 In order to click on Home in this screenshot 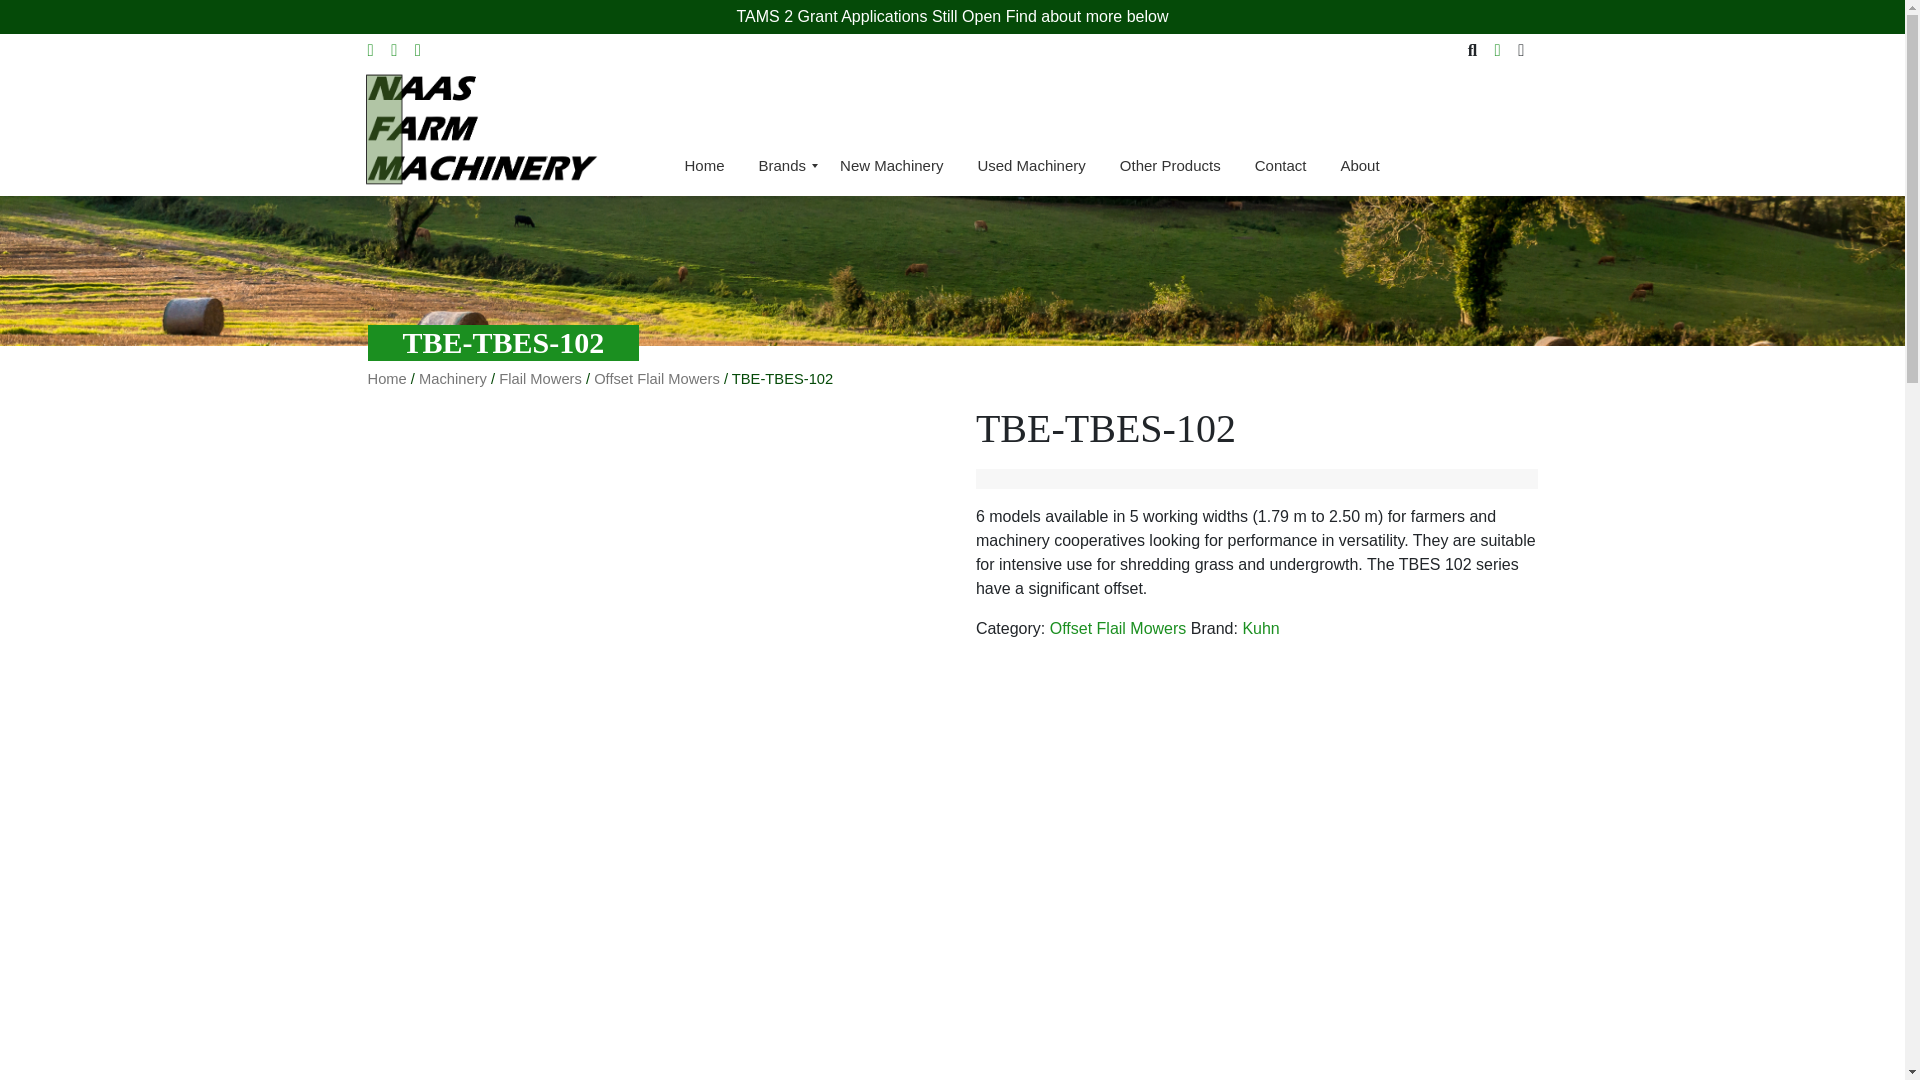, I will do `click(704, 166)`.